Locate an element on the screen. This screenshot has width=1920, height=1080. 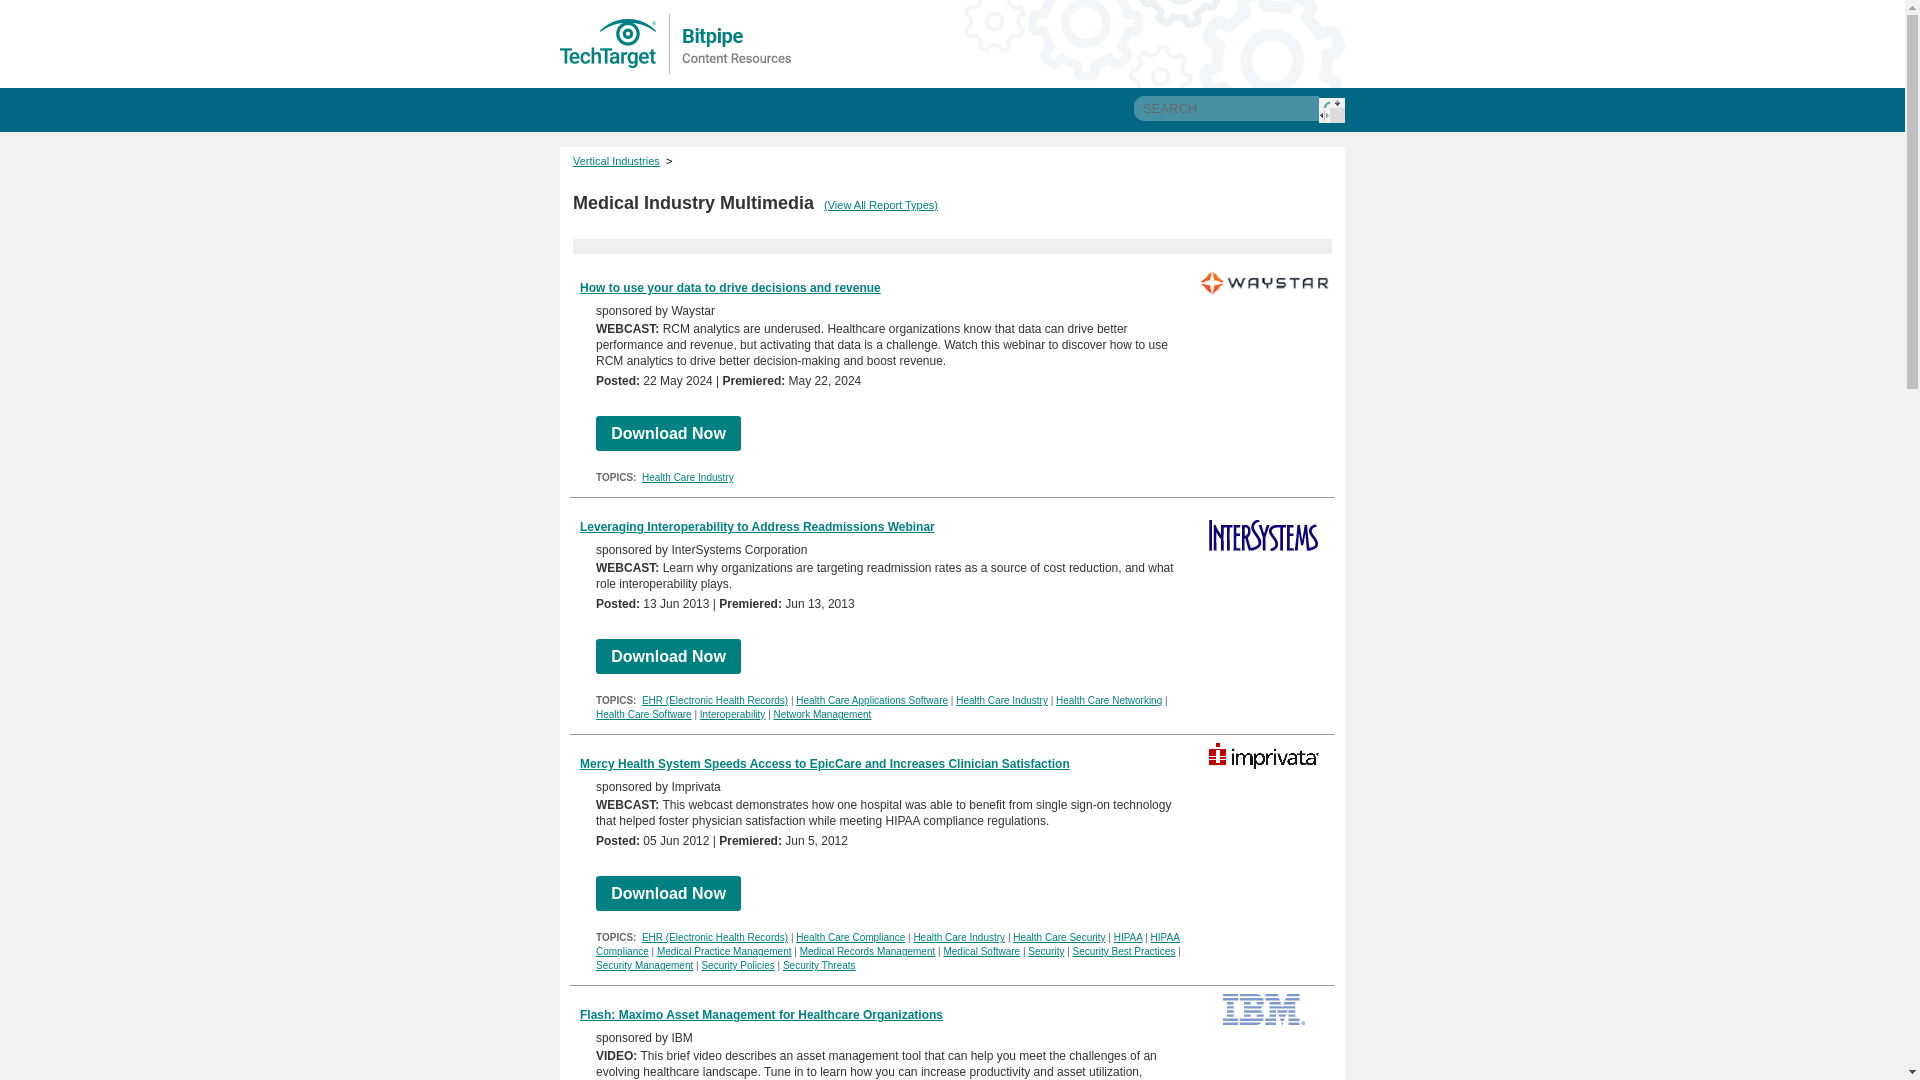
Health Care Software is located at coordinates (643, 714).